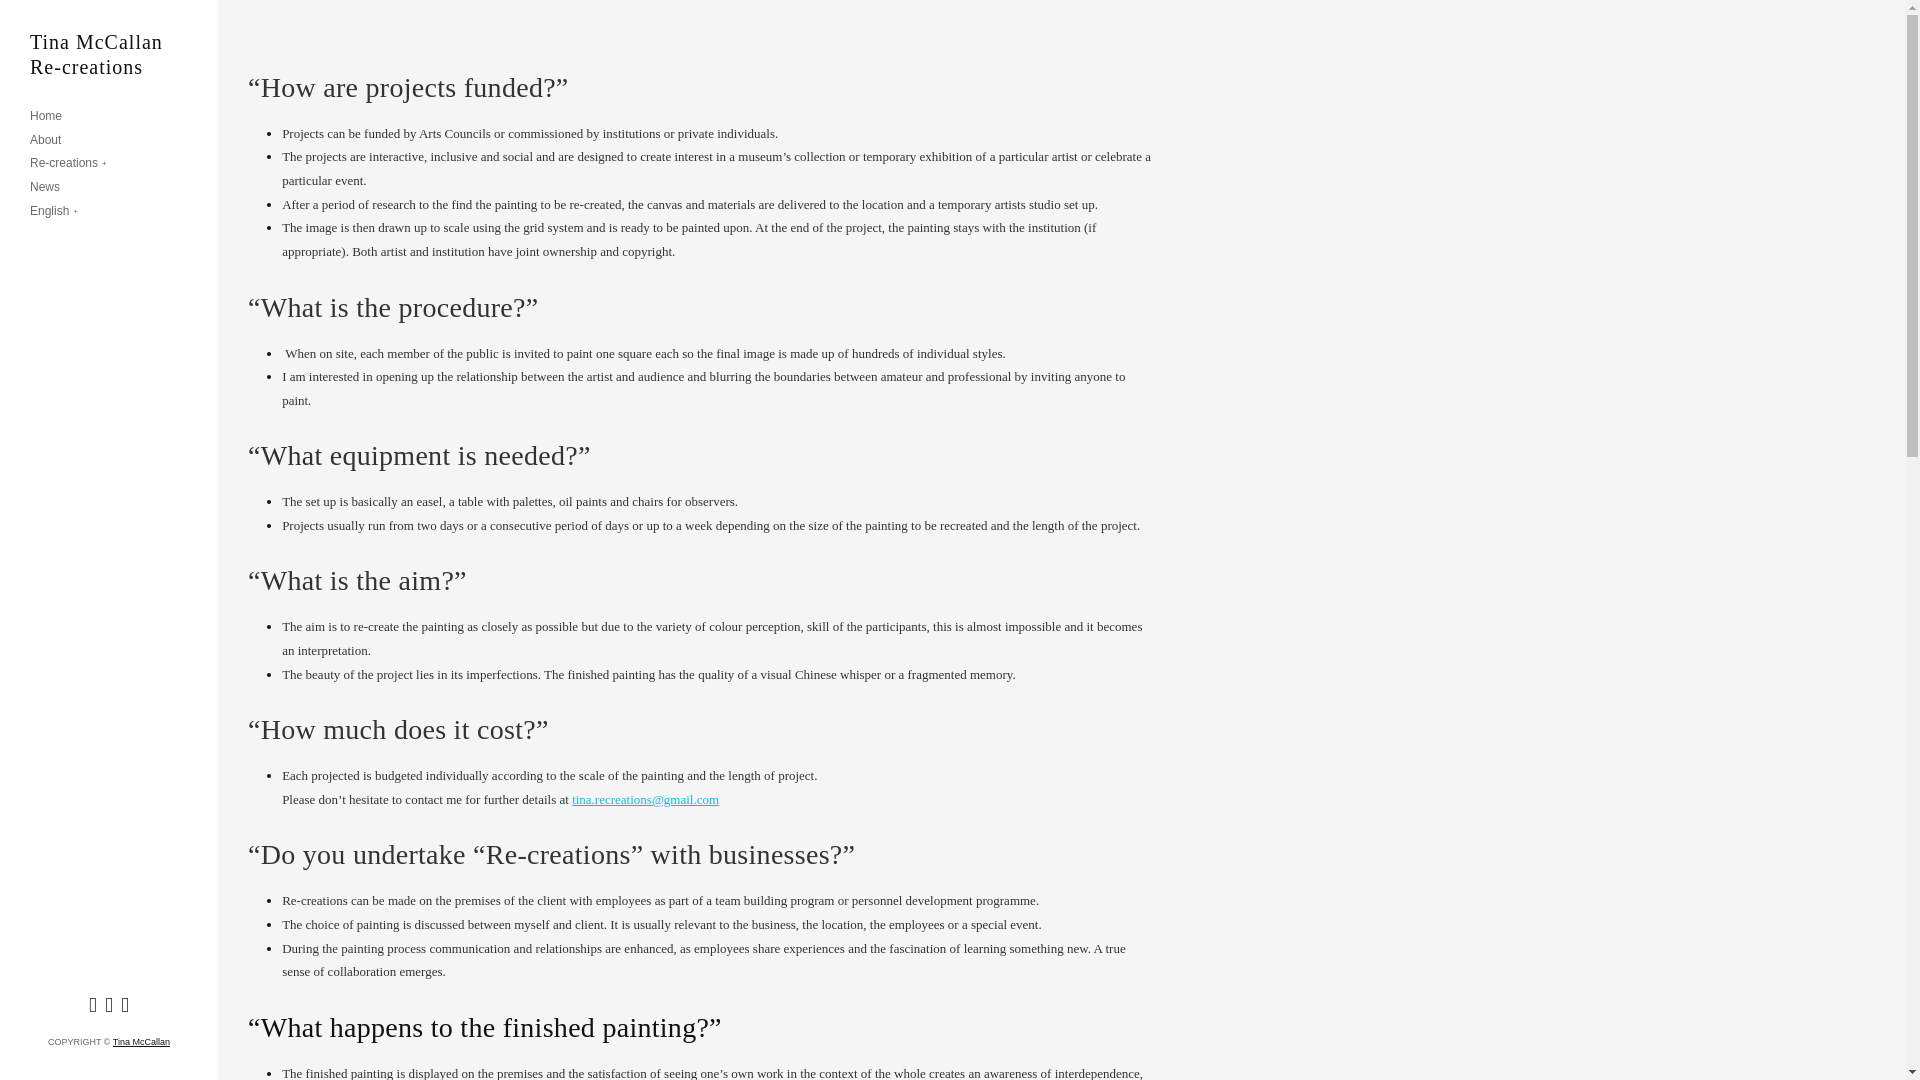  I want to click on News, so click(44, 188).